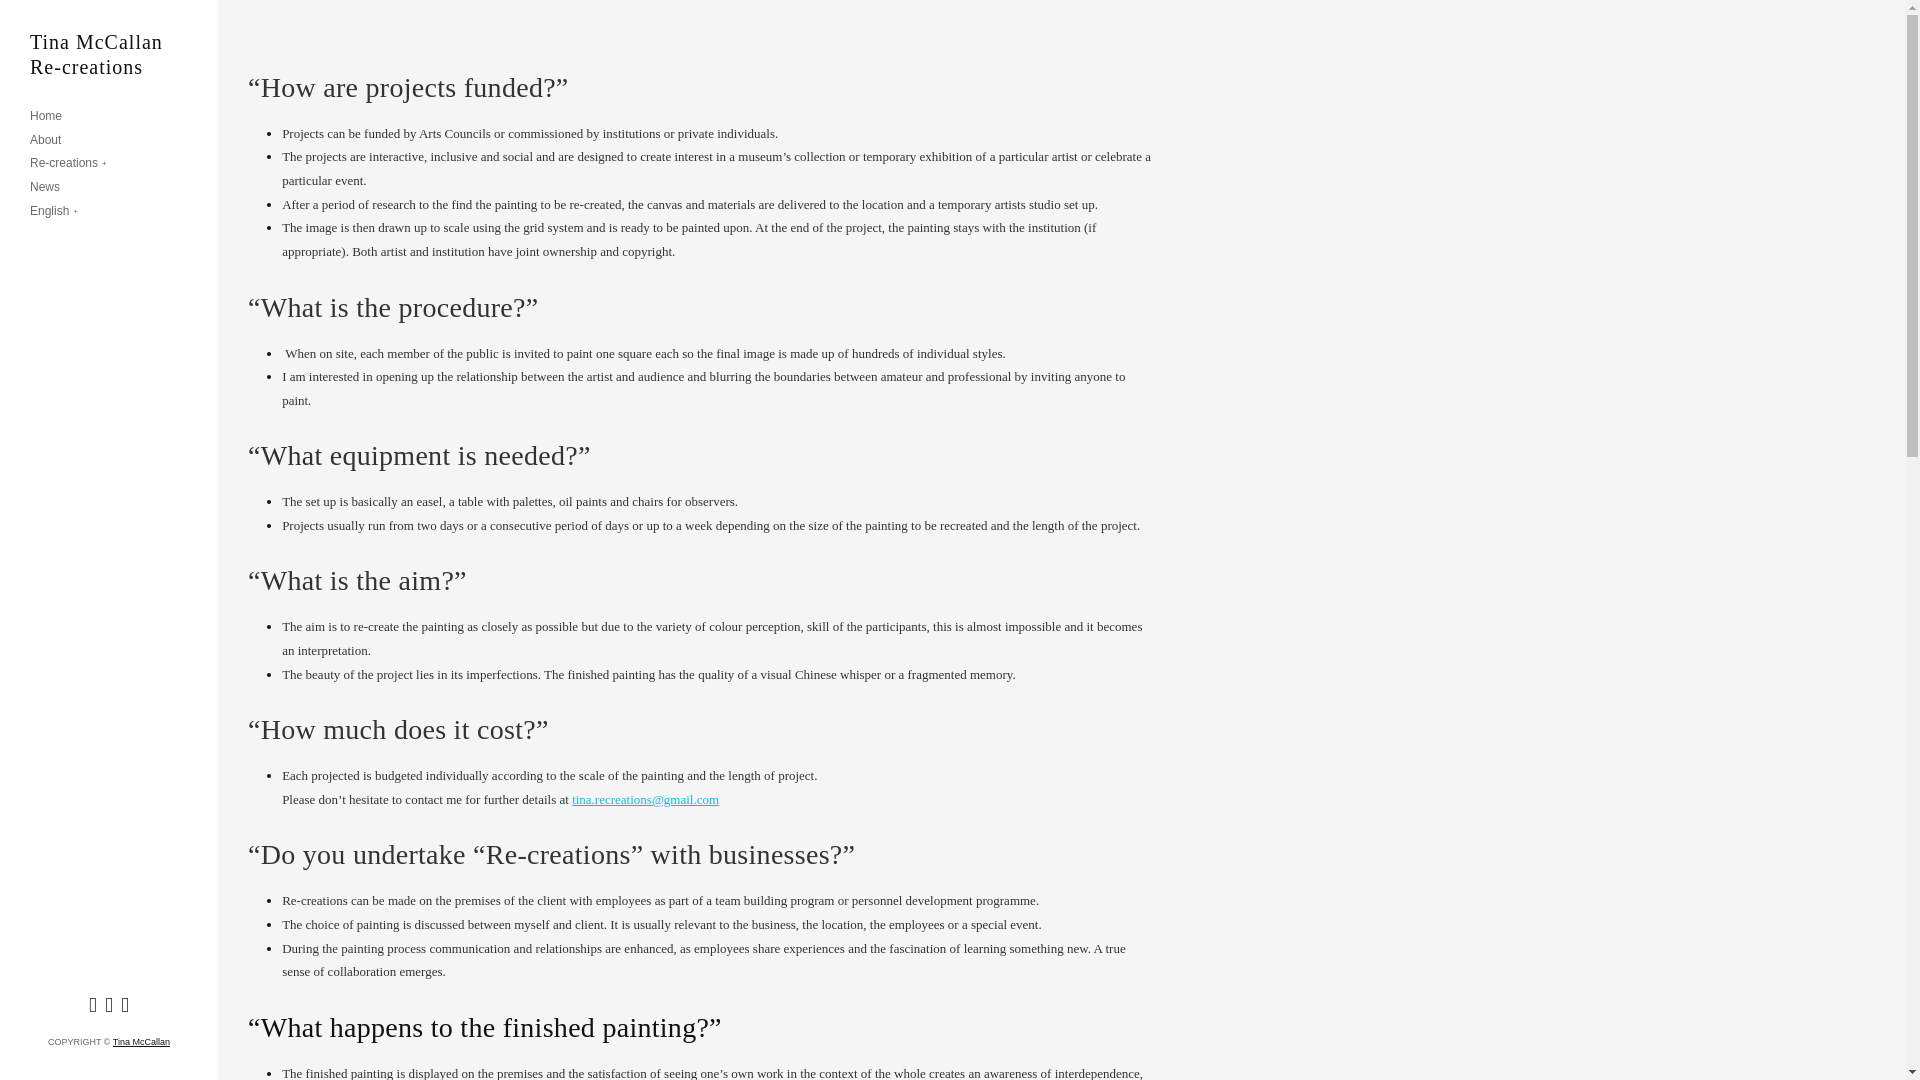  I want to click on News, so click(44, 188).